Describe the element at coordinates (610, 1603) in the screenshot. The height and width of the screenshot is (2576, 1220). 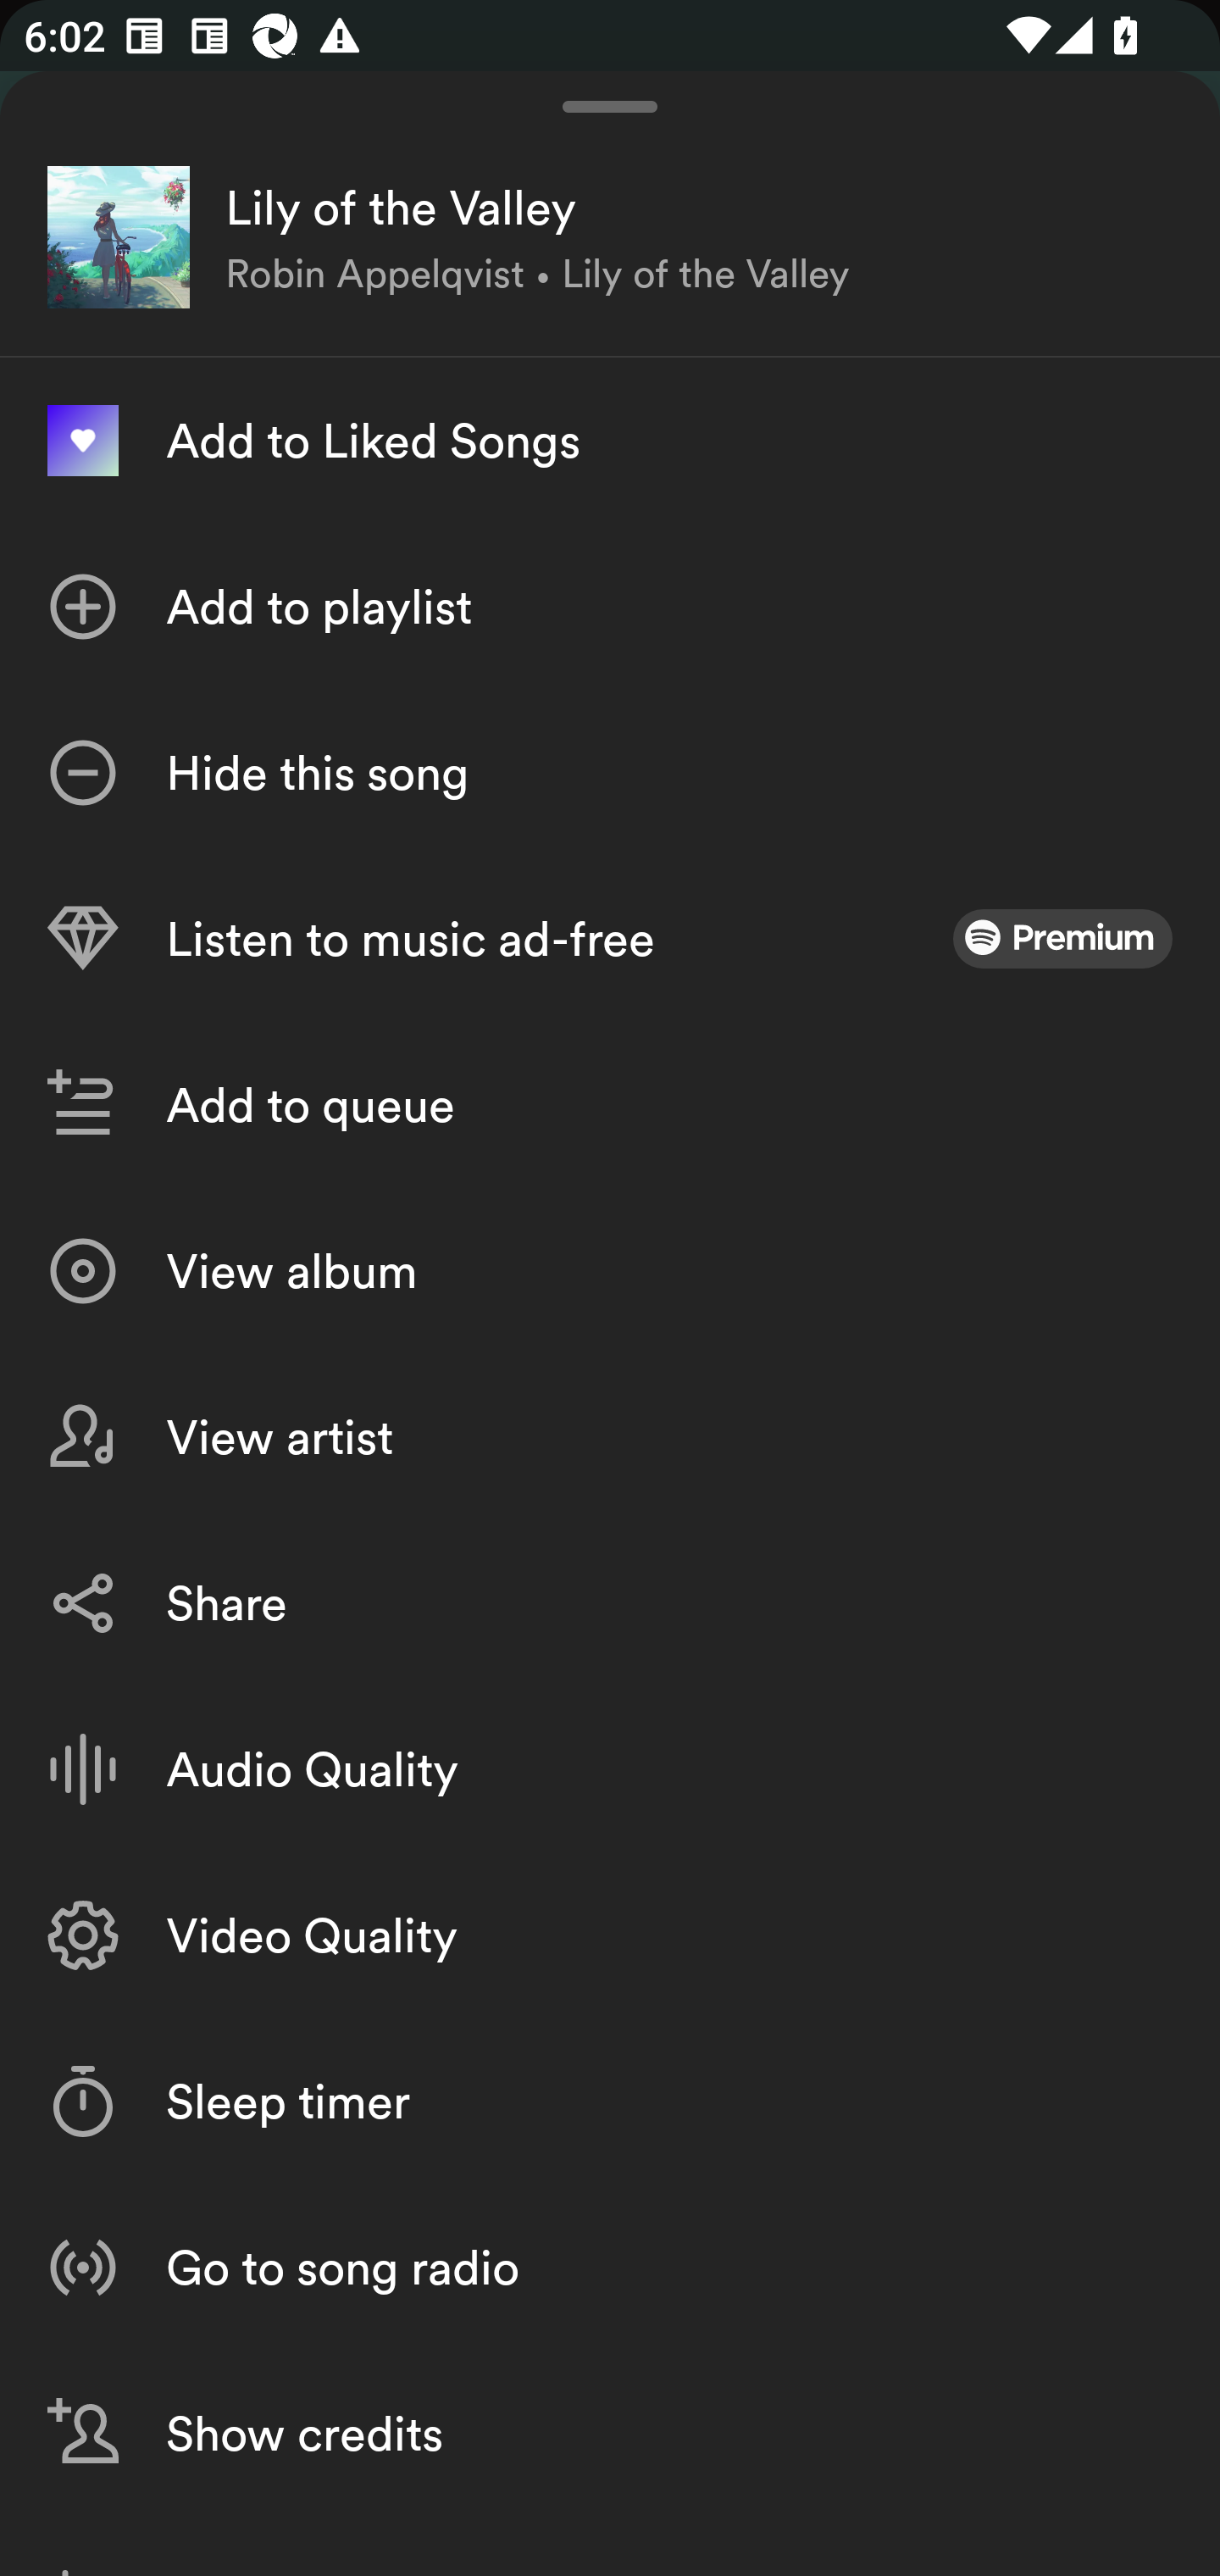
I see `Share` at that location.